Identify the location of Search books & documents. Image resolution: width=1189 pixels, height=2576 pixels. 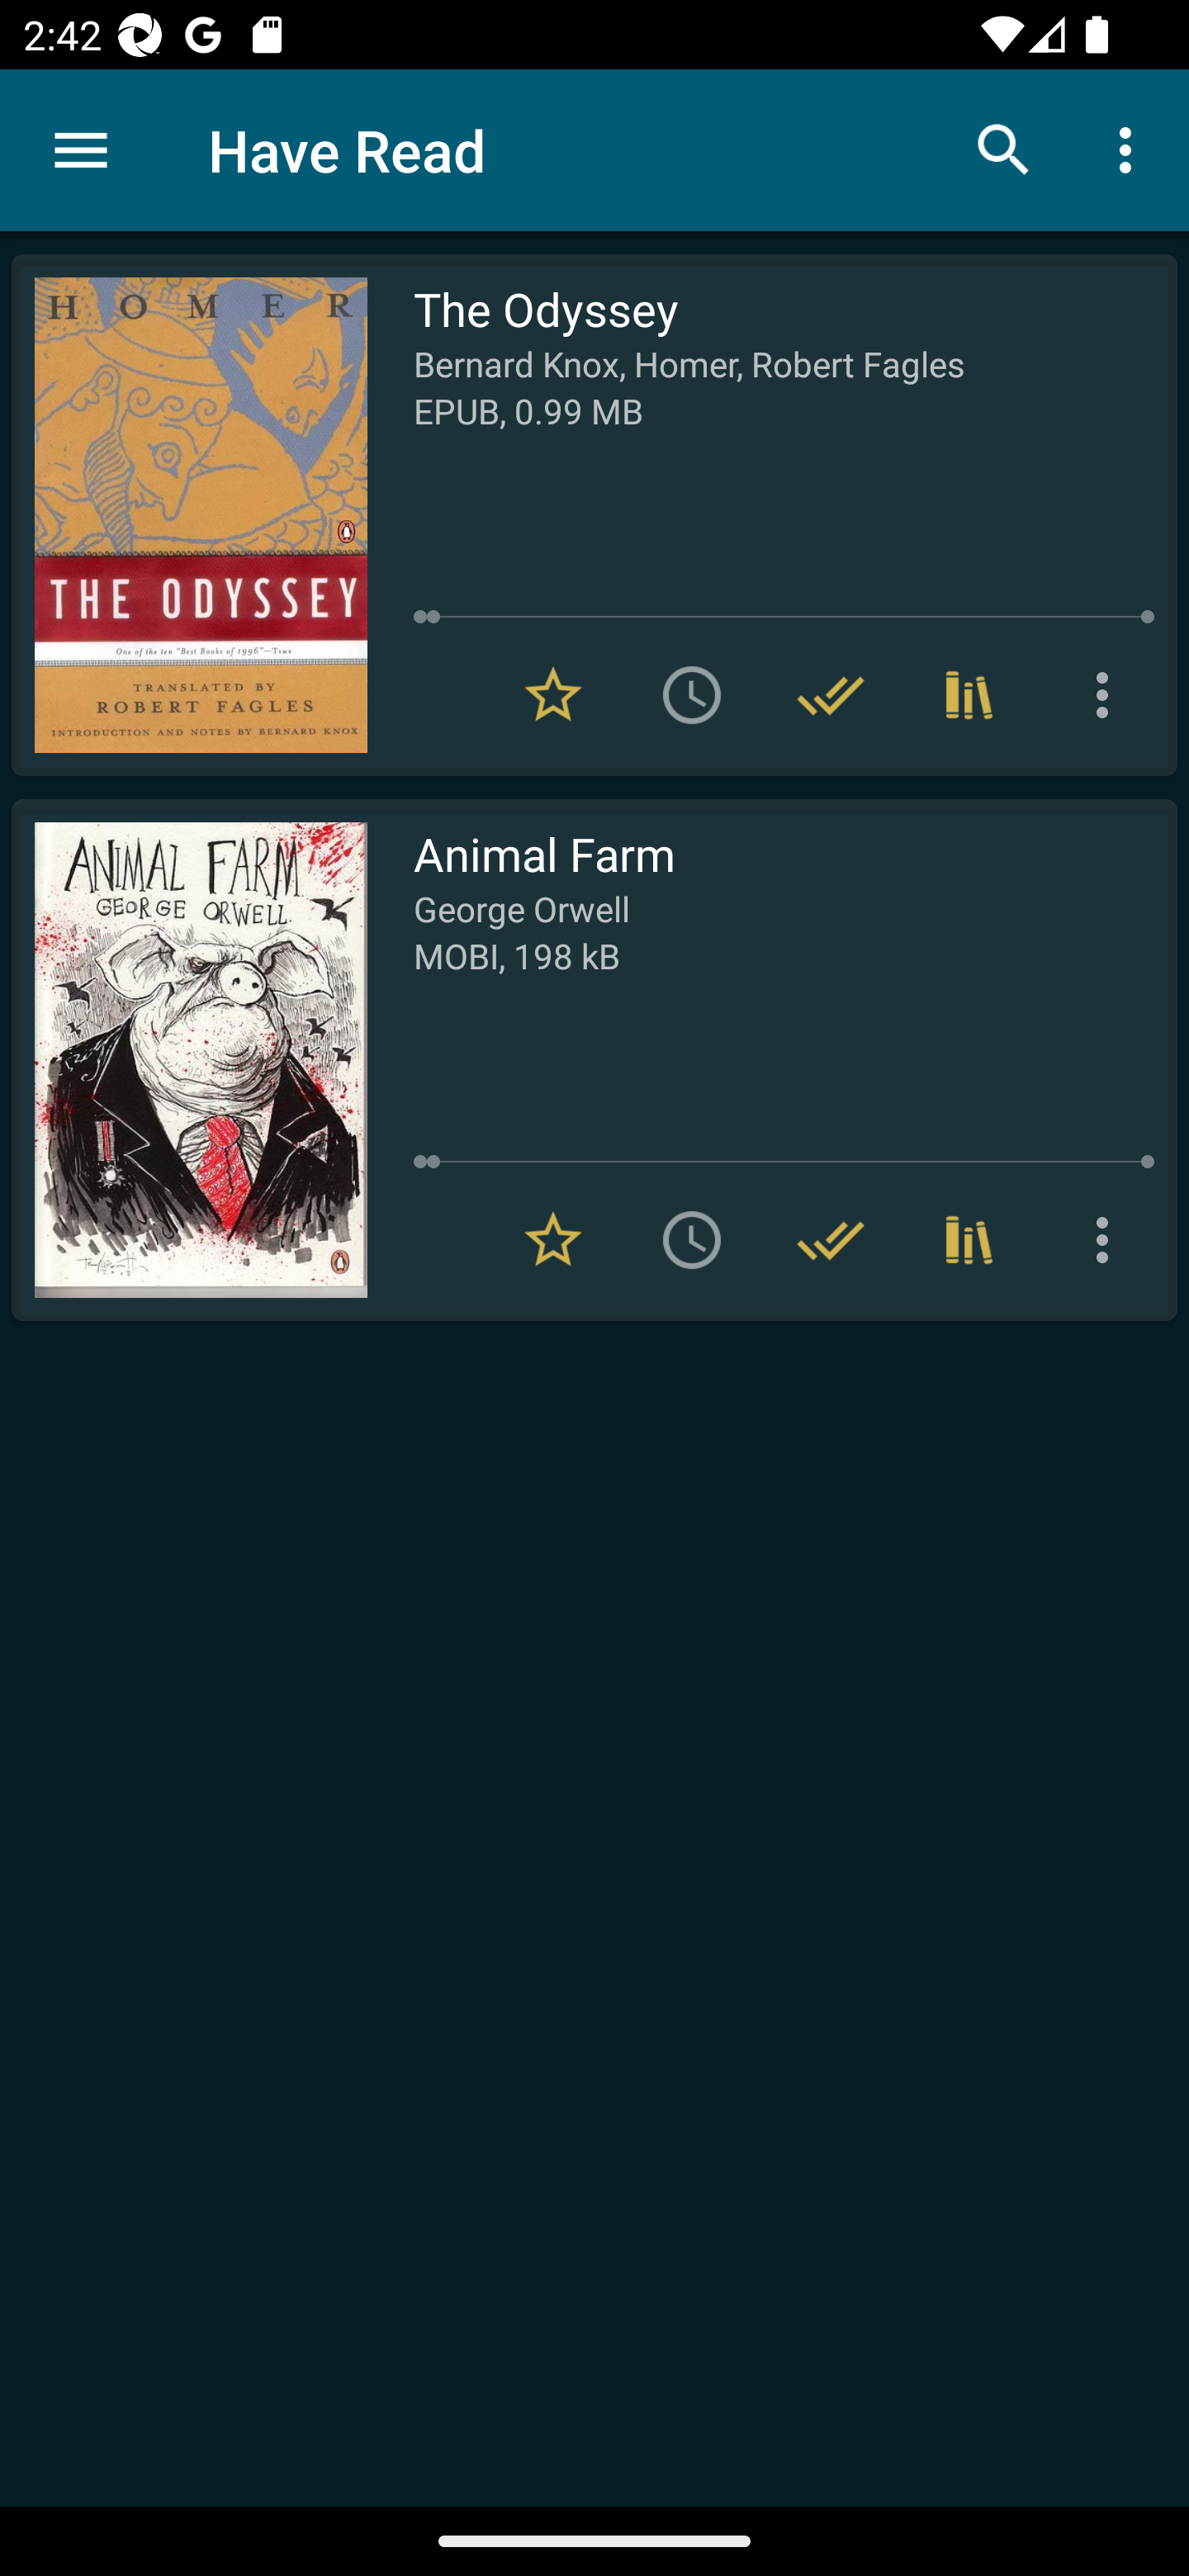
(1004, 149).